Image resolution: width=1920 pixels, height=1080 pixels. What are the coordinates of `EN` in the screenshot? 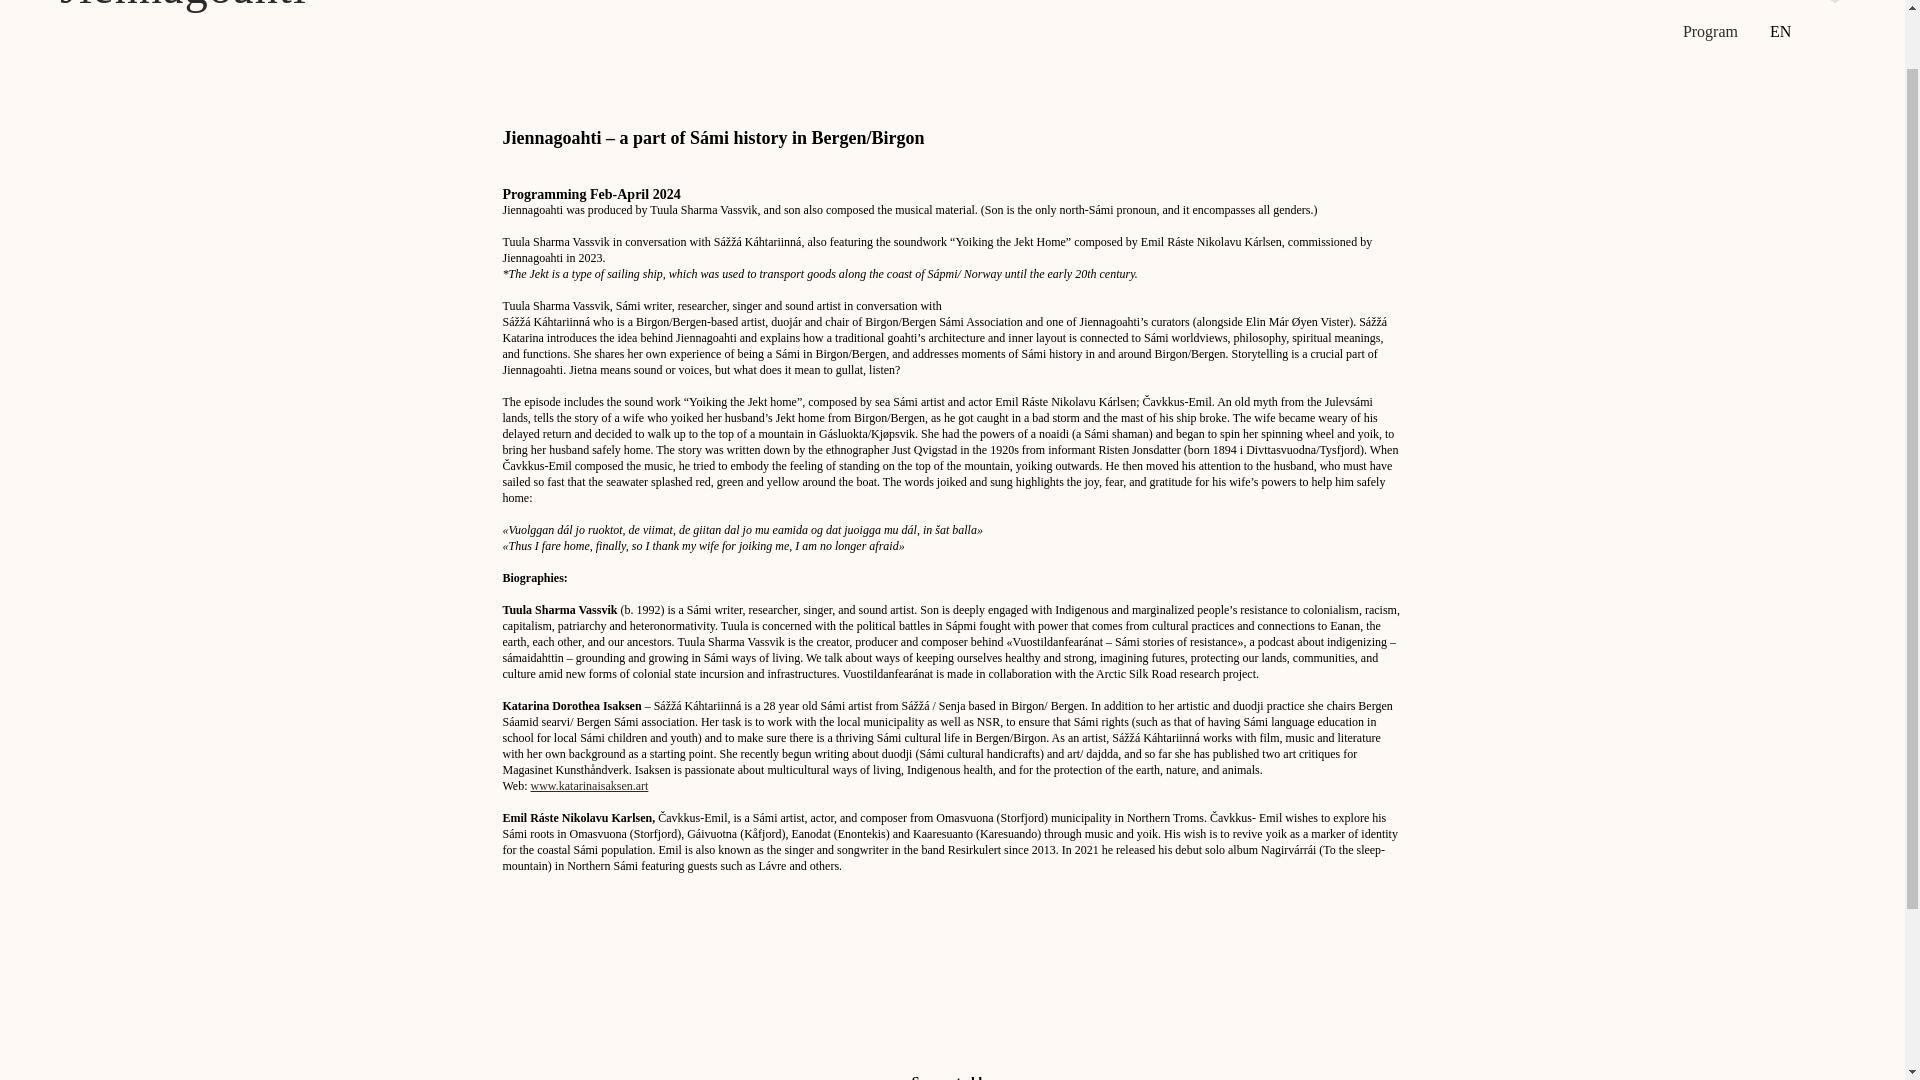 It's located at (1795, 21).